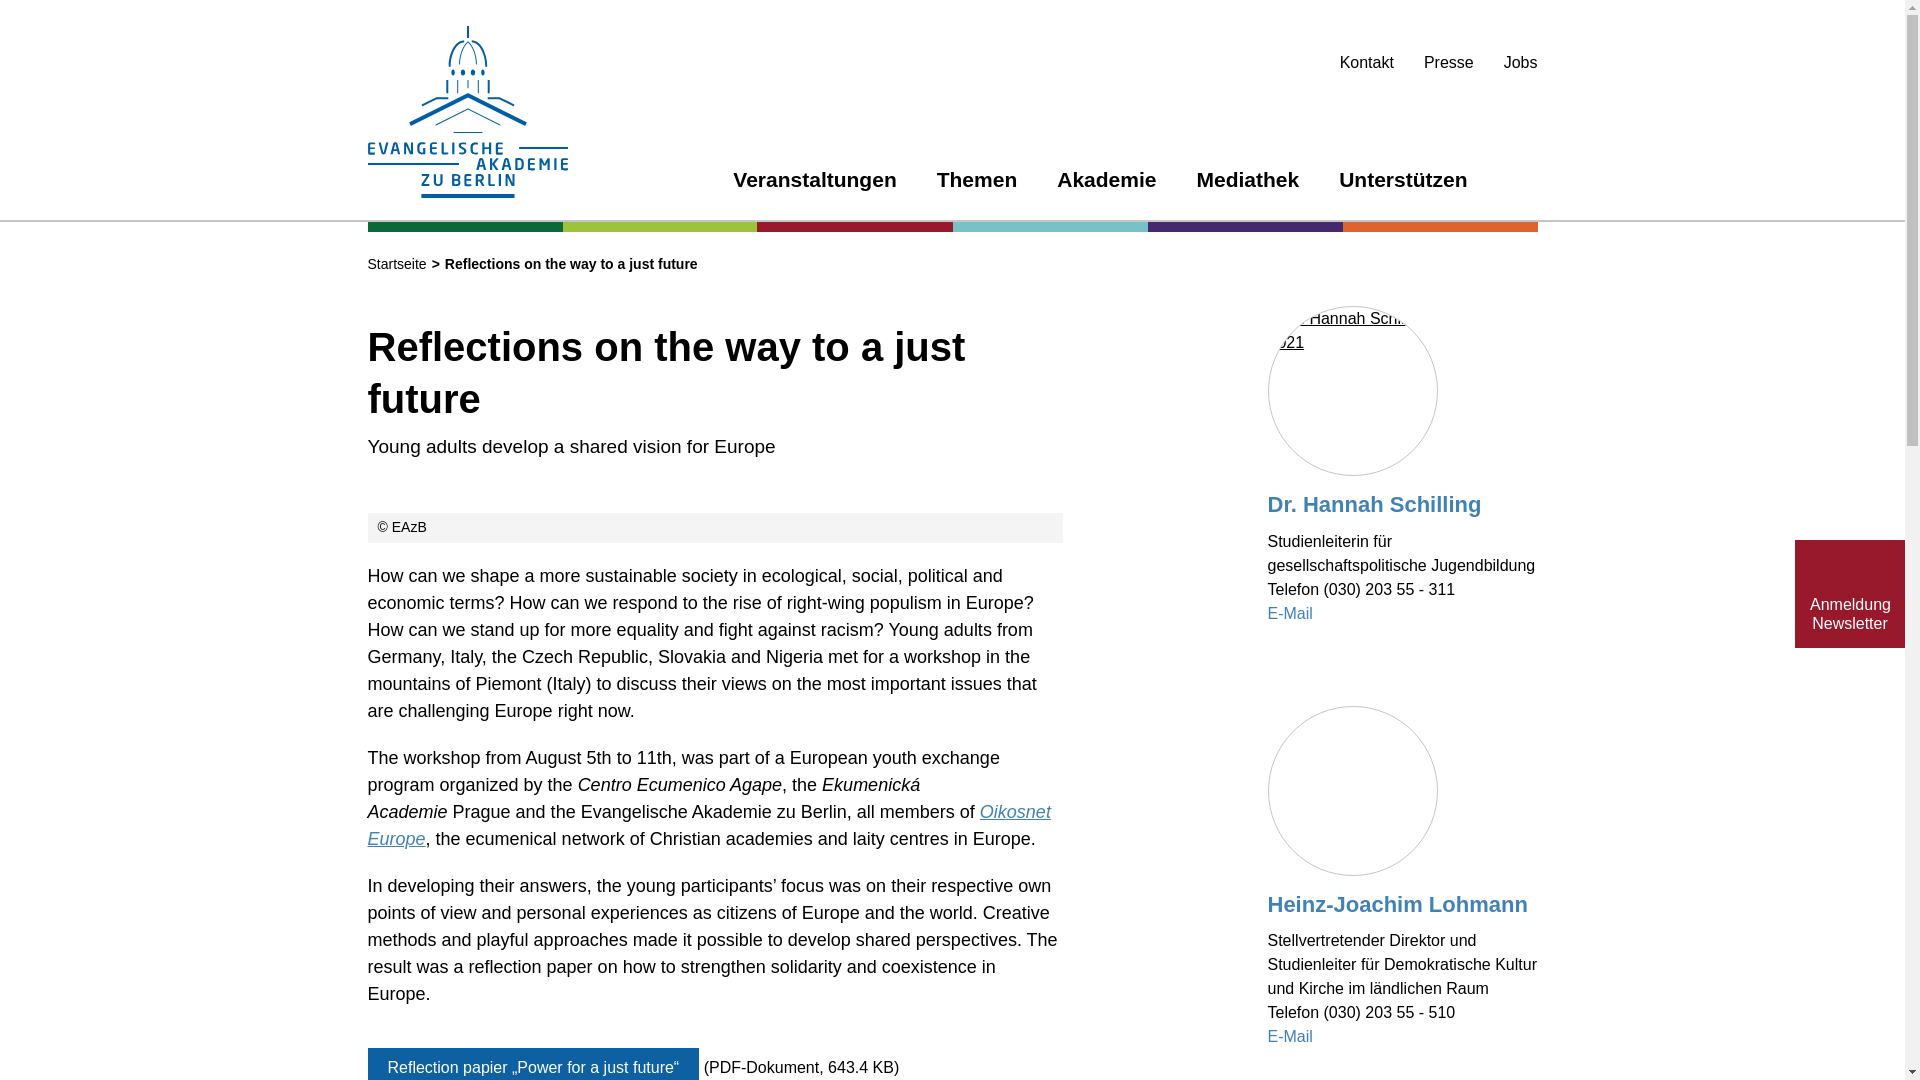 The width and height of the screenshot is (1920, 1080). I want to click on Startseite, so click(397, 264).